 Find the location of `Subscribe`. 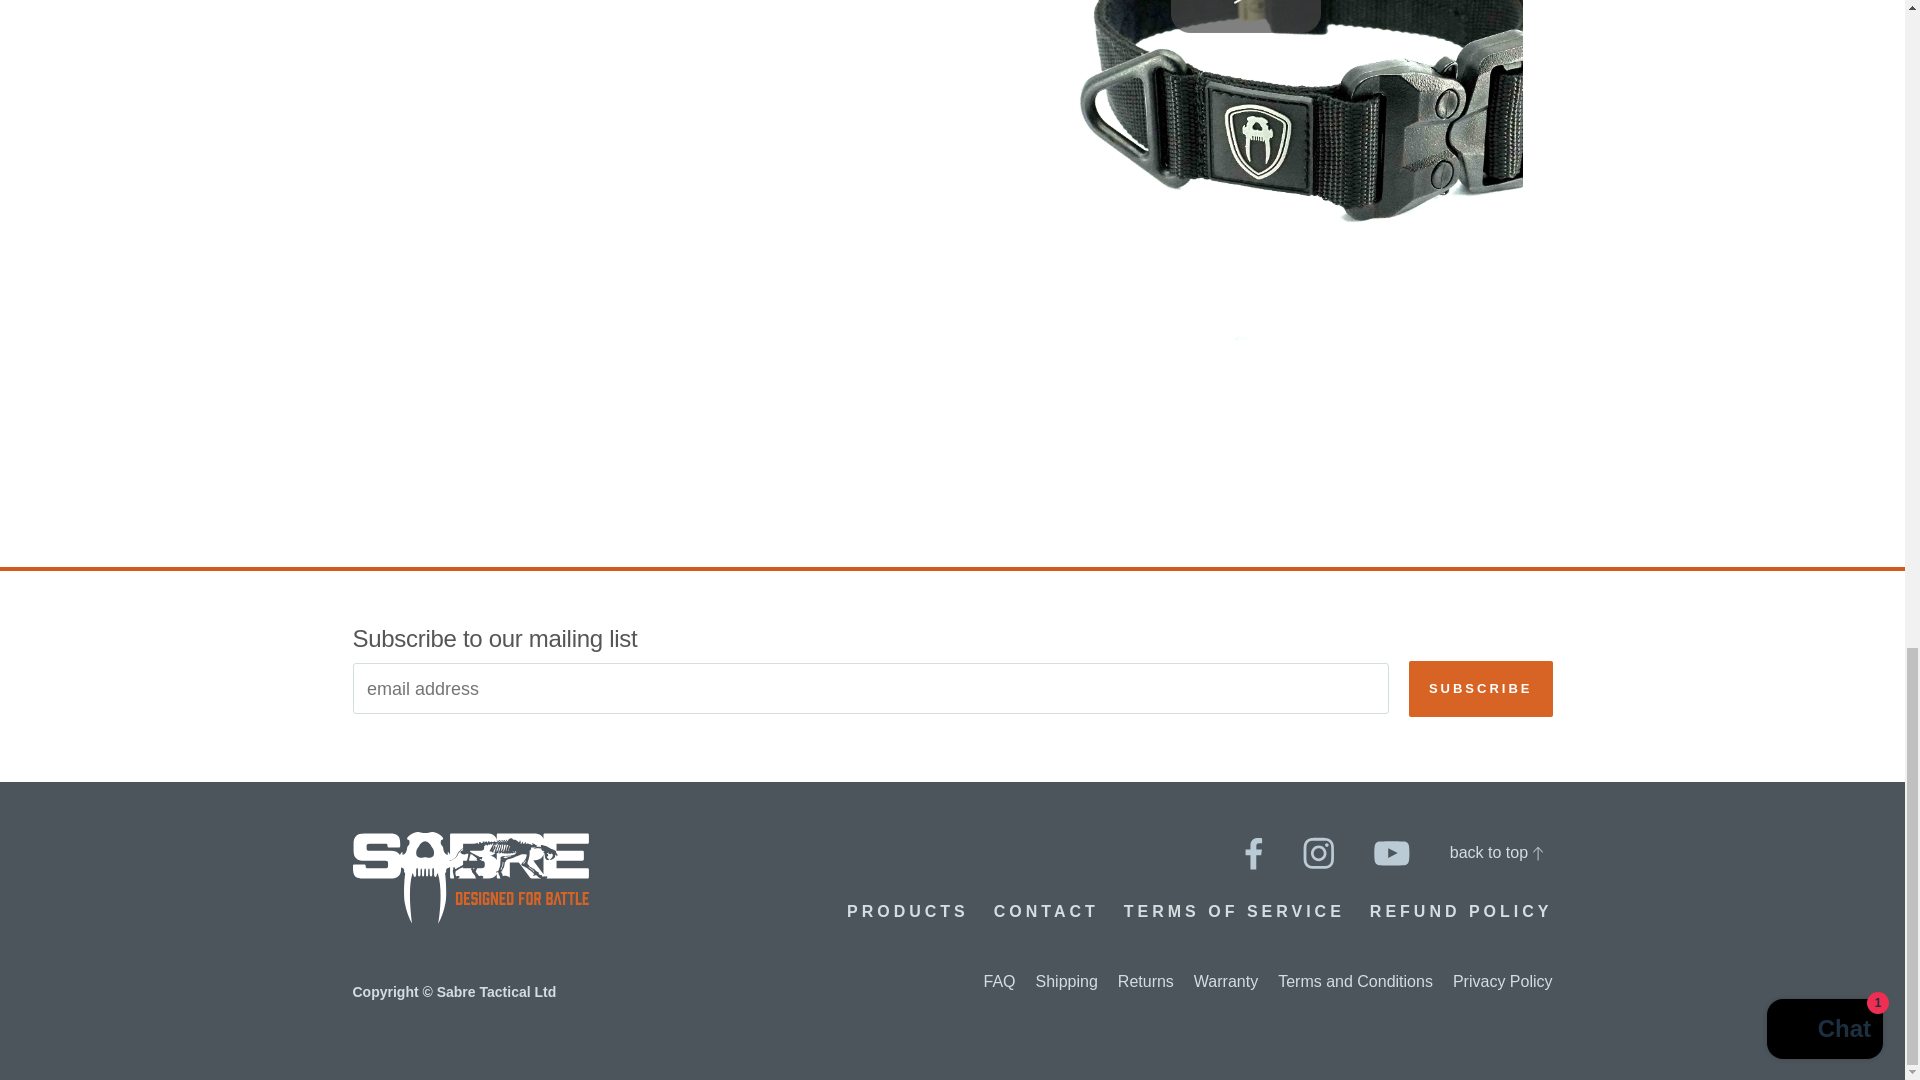

Subscribe is located at coordinates (1481, 688).